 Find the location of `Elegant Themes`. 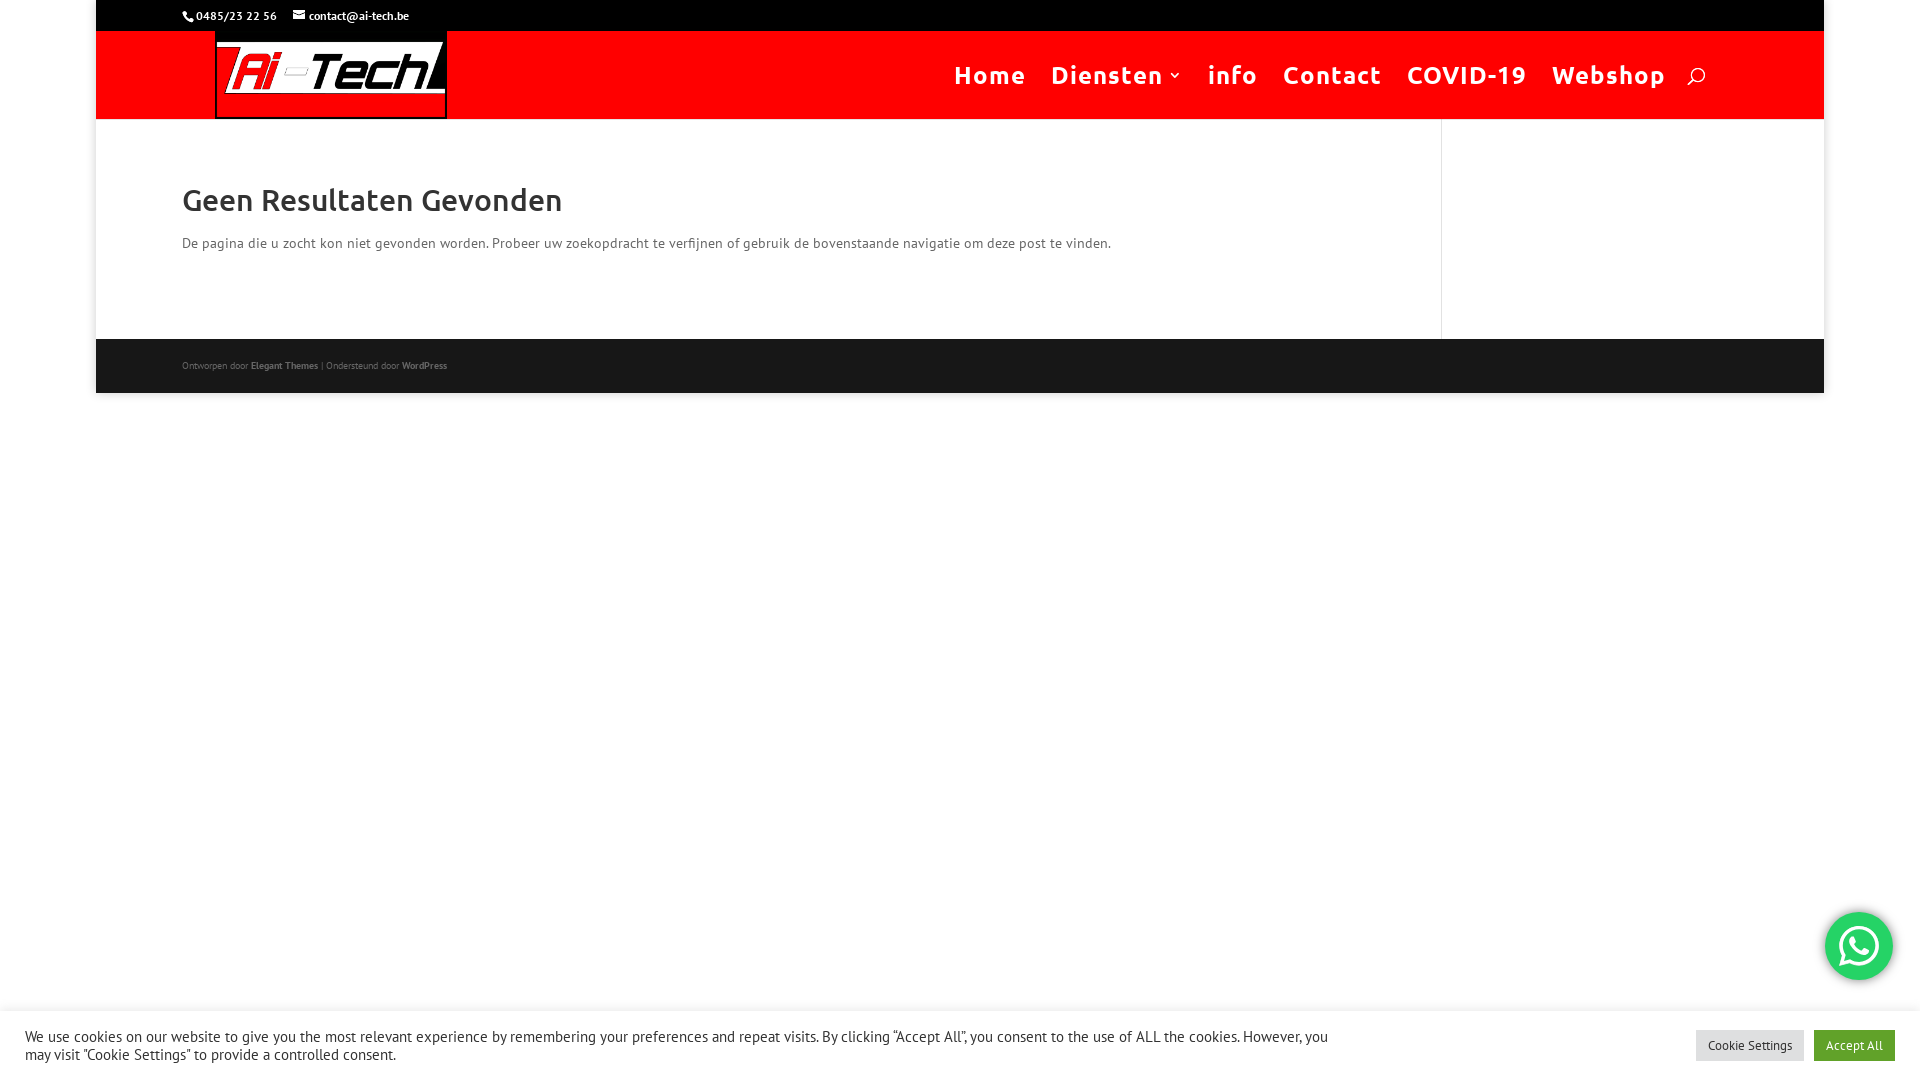

Elegant Themes is located at coordinates (284, 366).